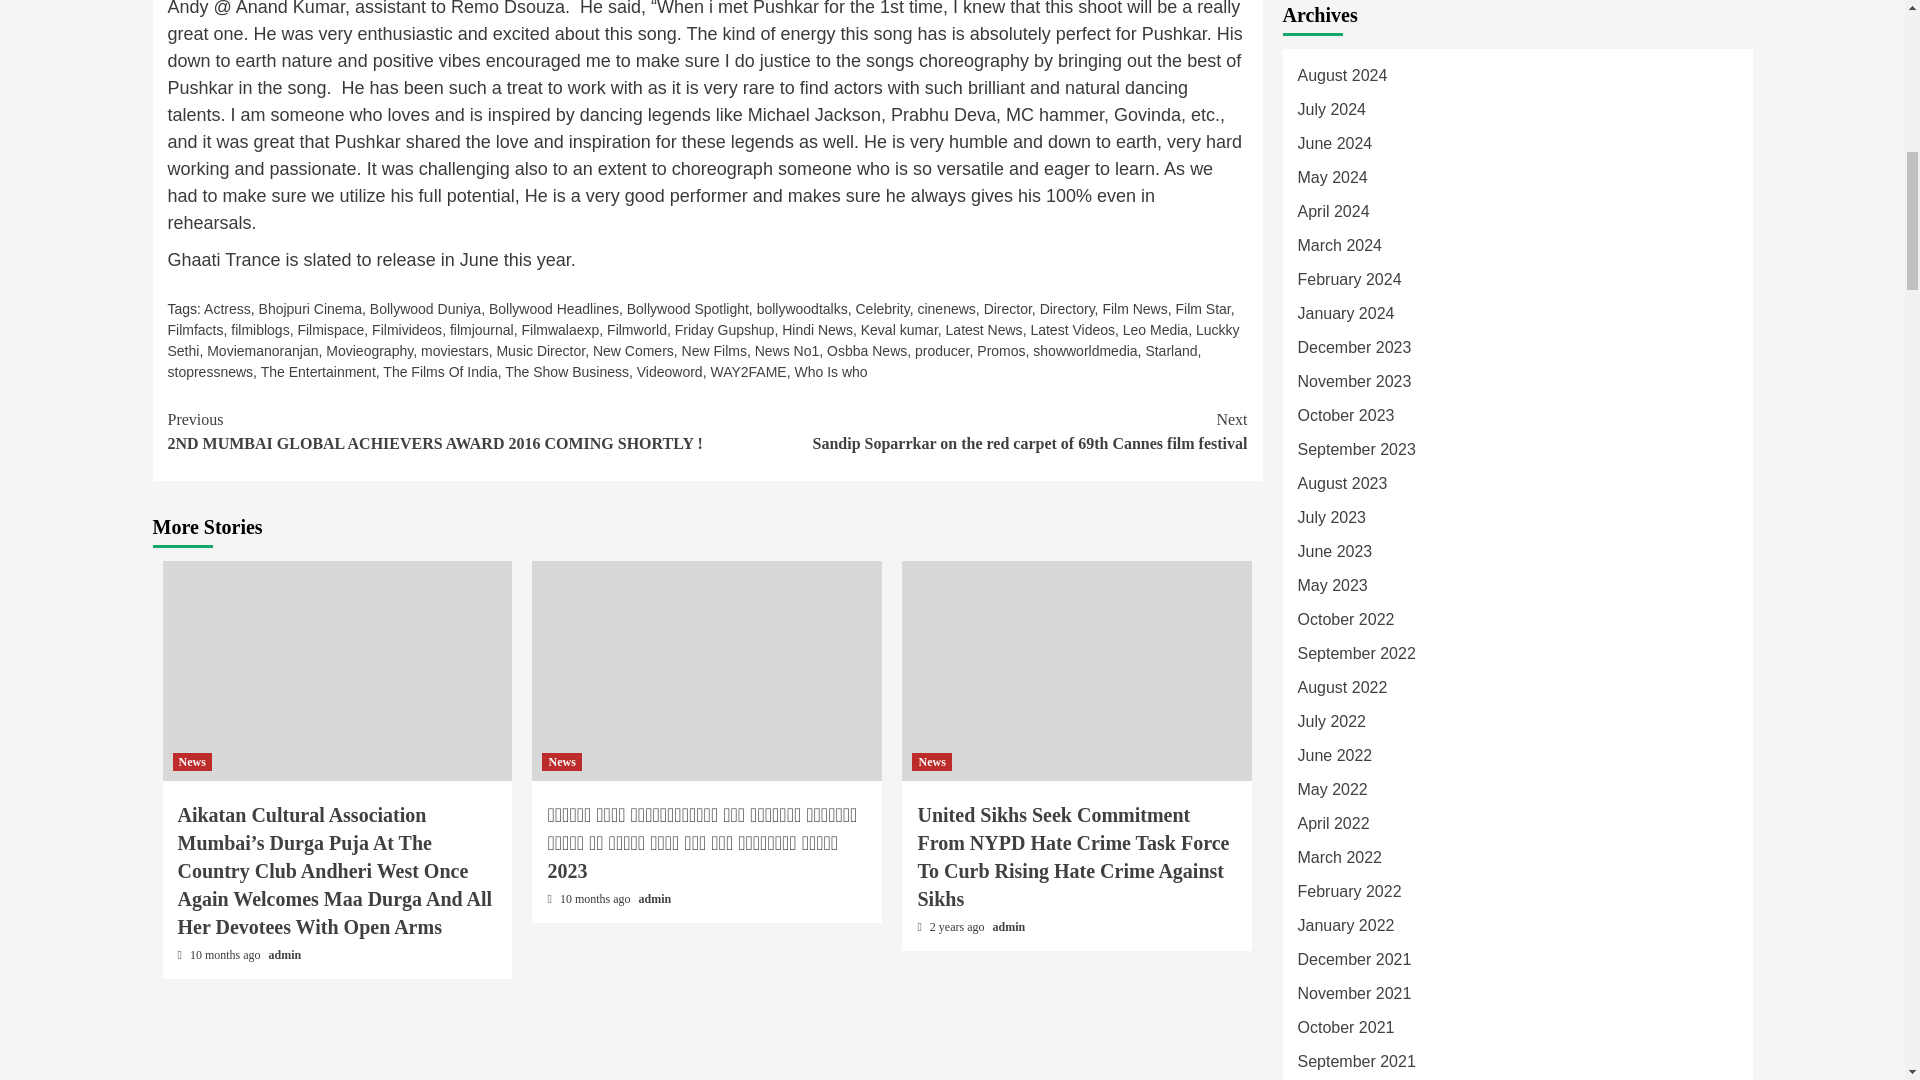 This screenshot has width=1920, height=1080. Describe the element at coordinates (227, 309) in the screenshot. I see `Actress` at that location.